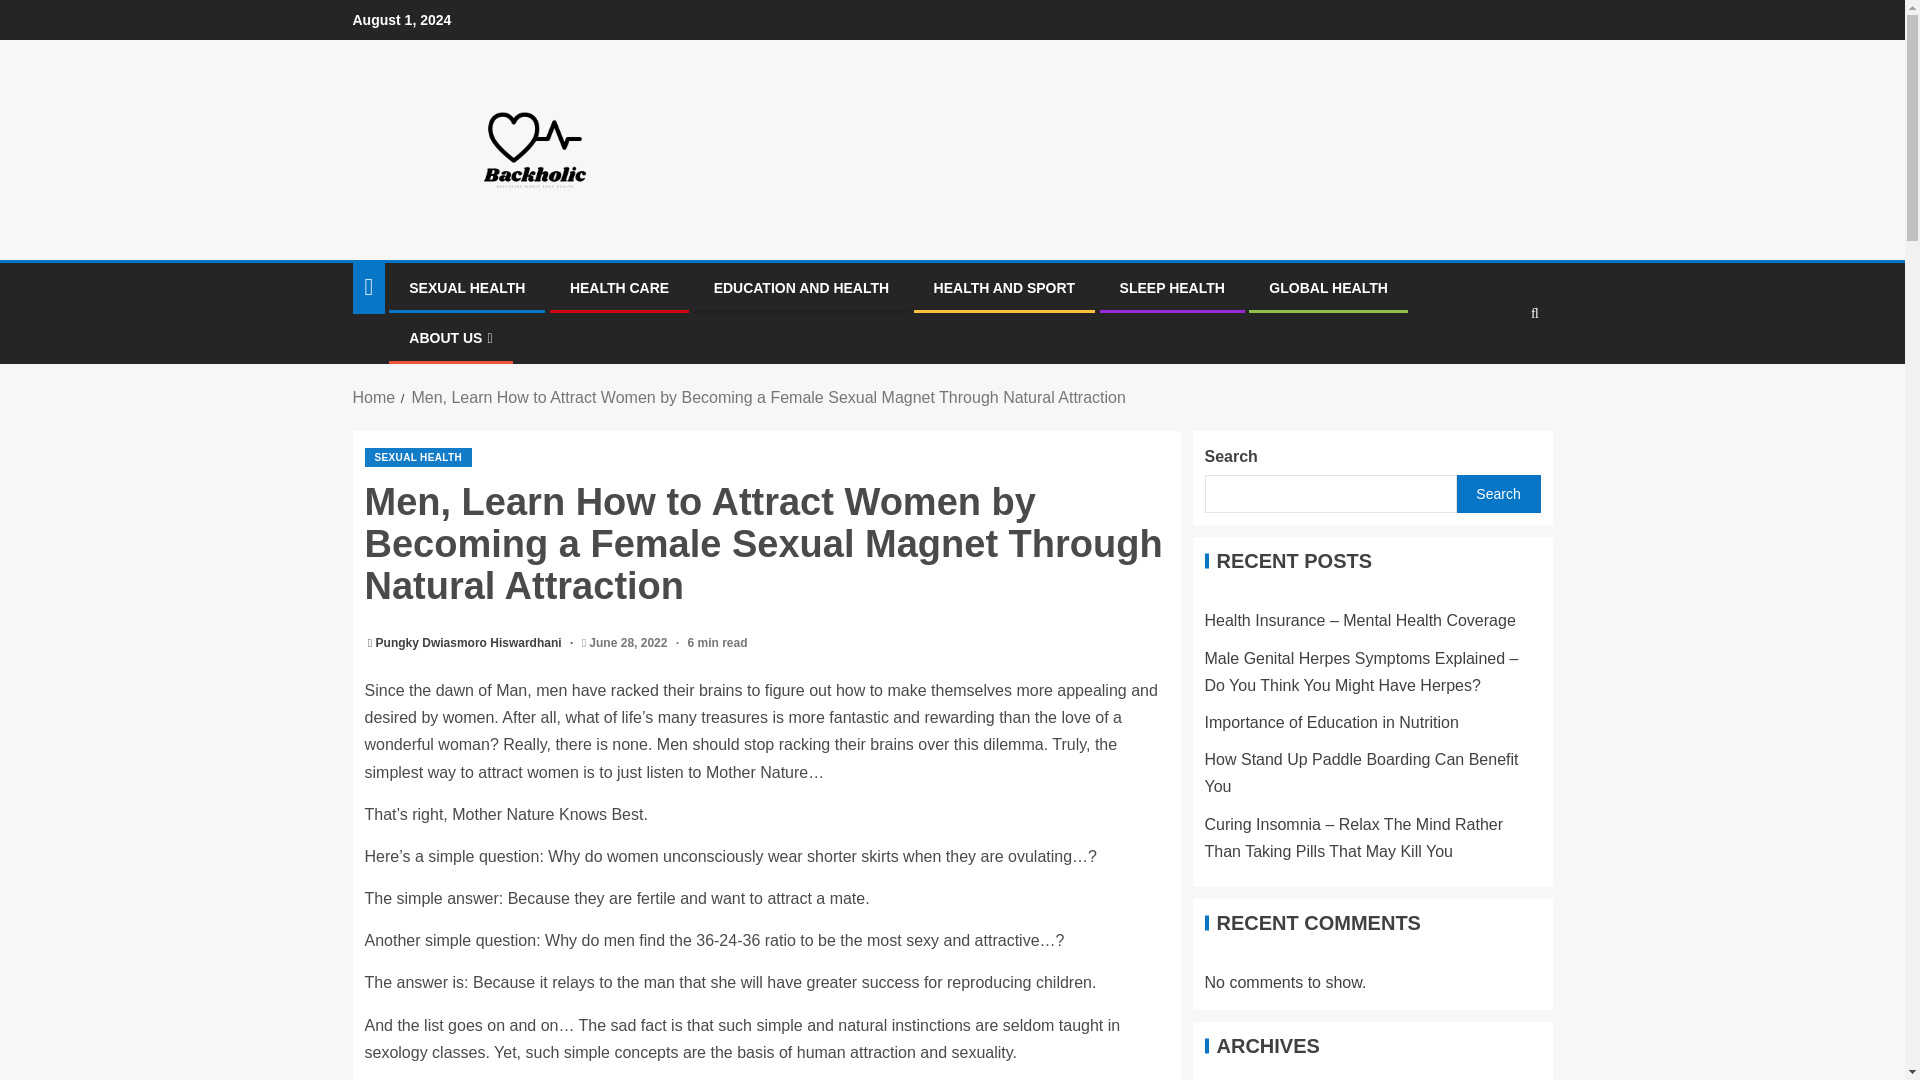 The height and width of the screenshot is (1080, 1920). What do you see at coordinates (373, 397) in the screenshot?
I see `Home` at bounding box center [373, 397].